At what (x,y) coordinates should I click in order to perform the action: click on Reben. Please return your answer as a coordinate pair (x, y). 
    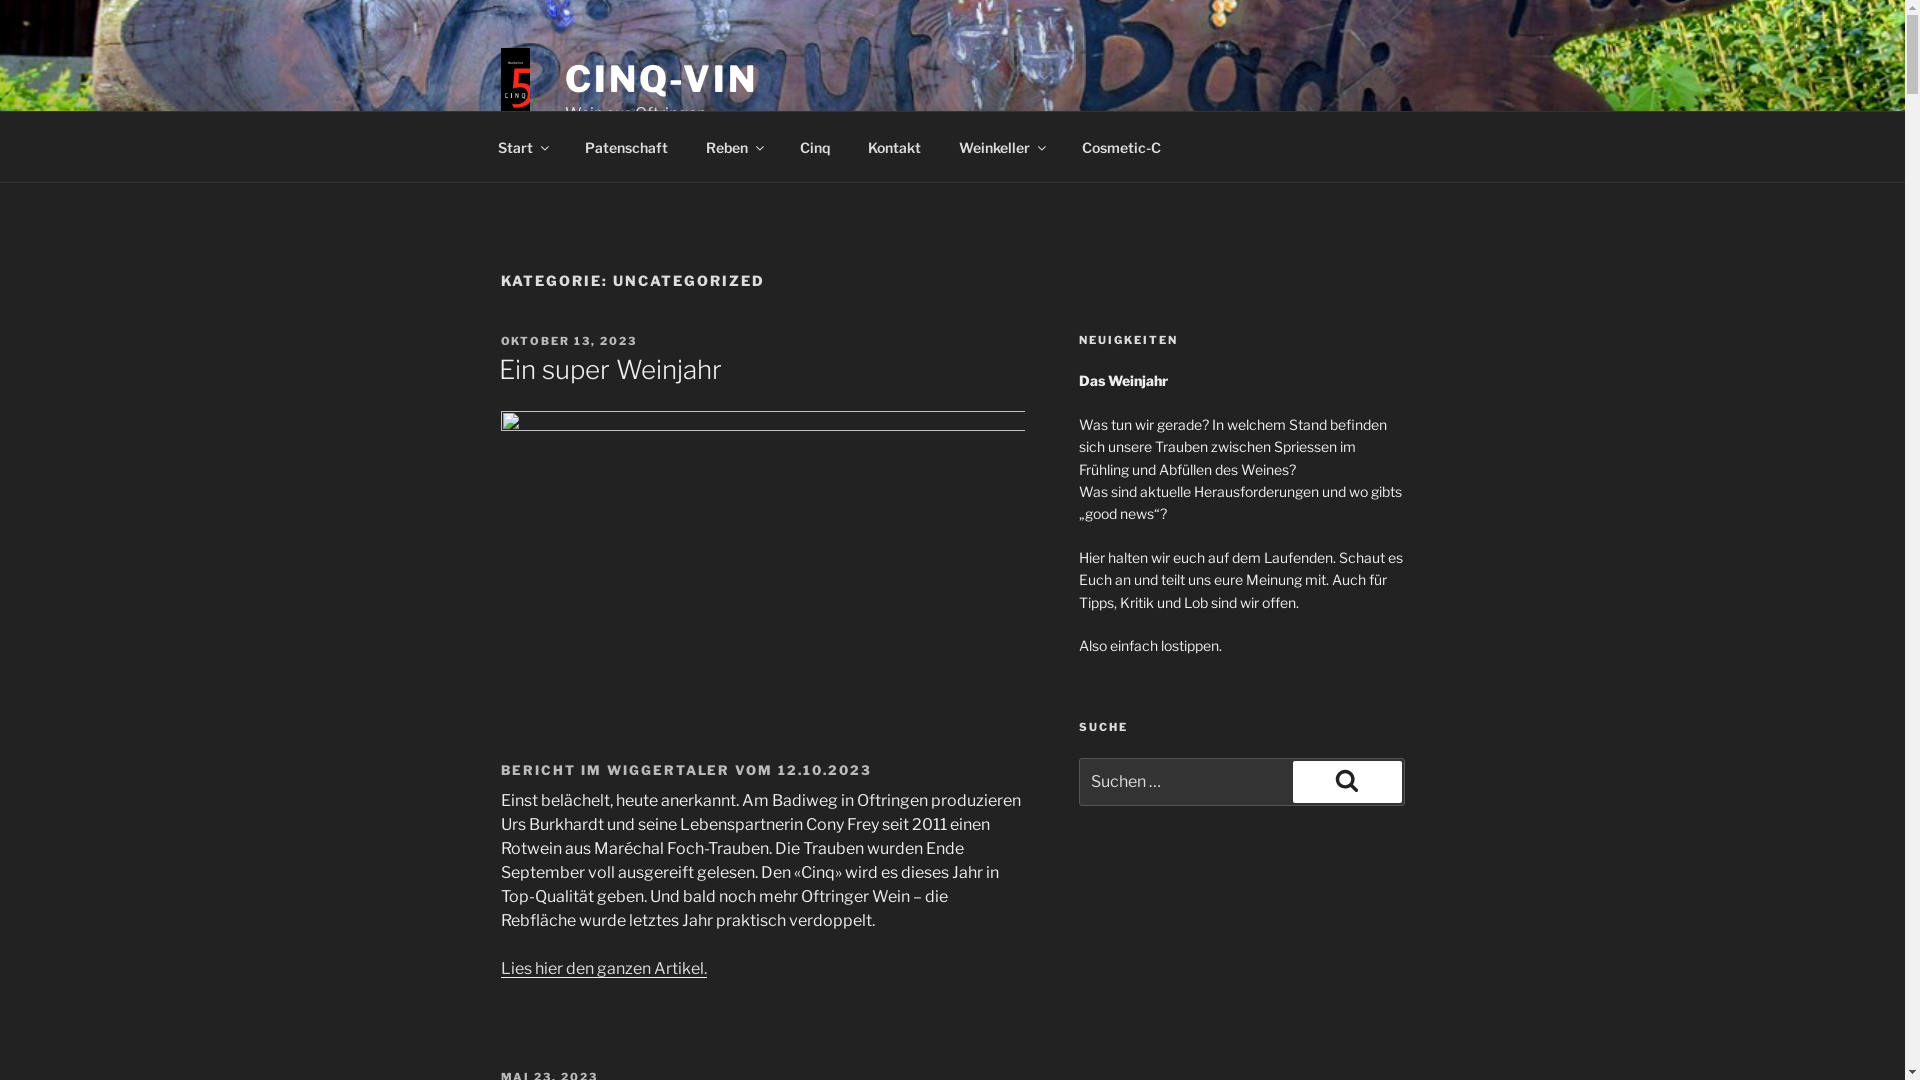
    Looking at the image, I should click on (734, 146).